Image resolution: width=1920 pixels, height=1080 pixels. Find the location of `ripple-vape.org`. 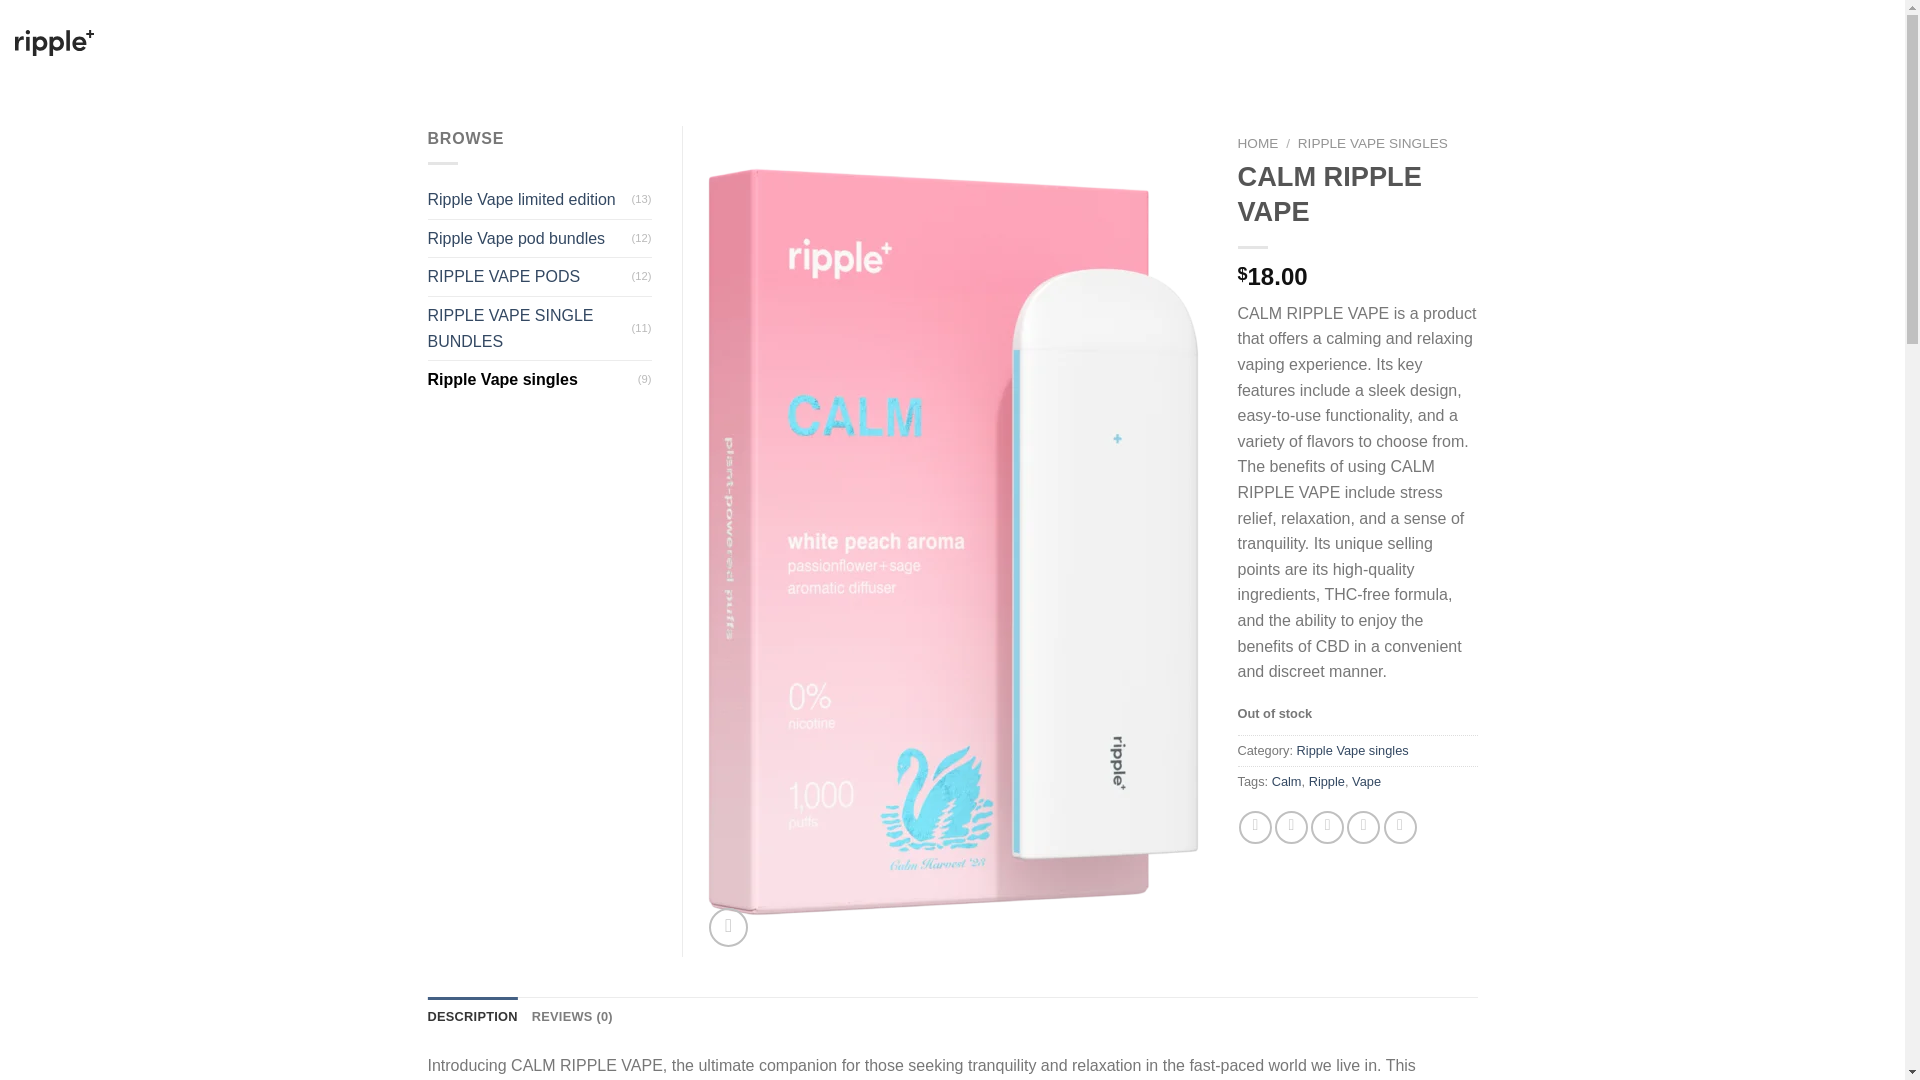

ripple-vape.org is located at coordinates (115, 43).